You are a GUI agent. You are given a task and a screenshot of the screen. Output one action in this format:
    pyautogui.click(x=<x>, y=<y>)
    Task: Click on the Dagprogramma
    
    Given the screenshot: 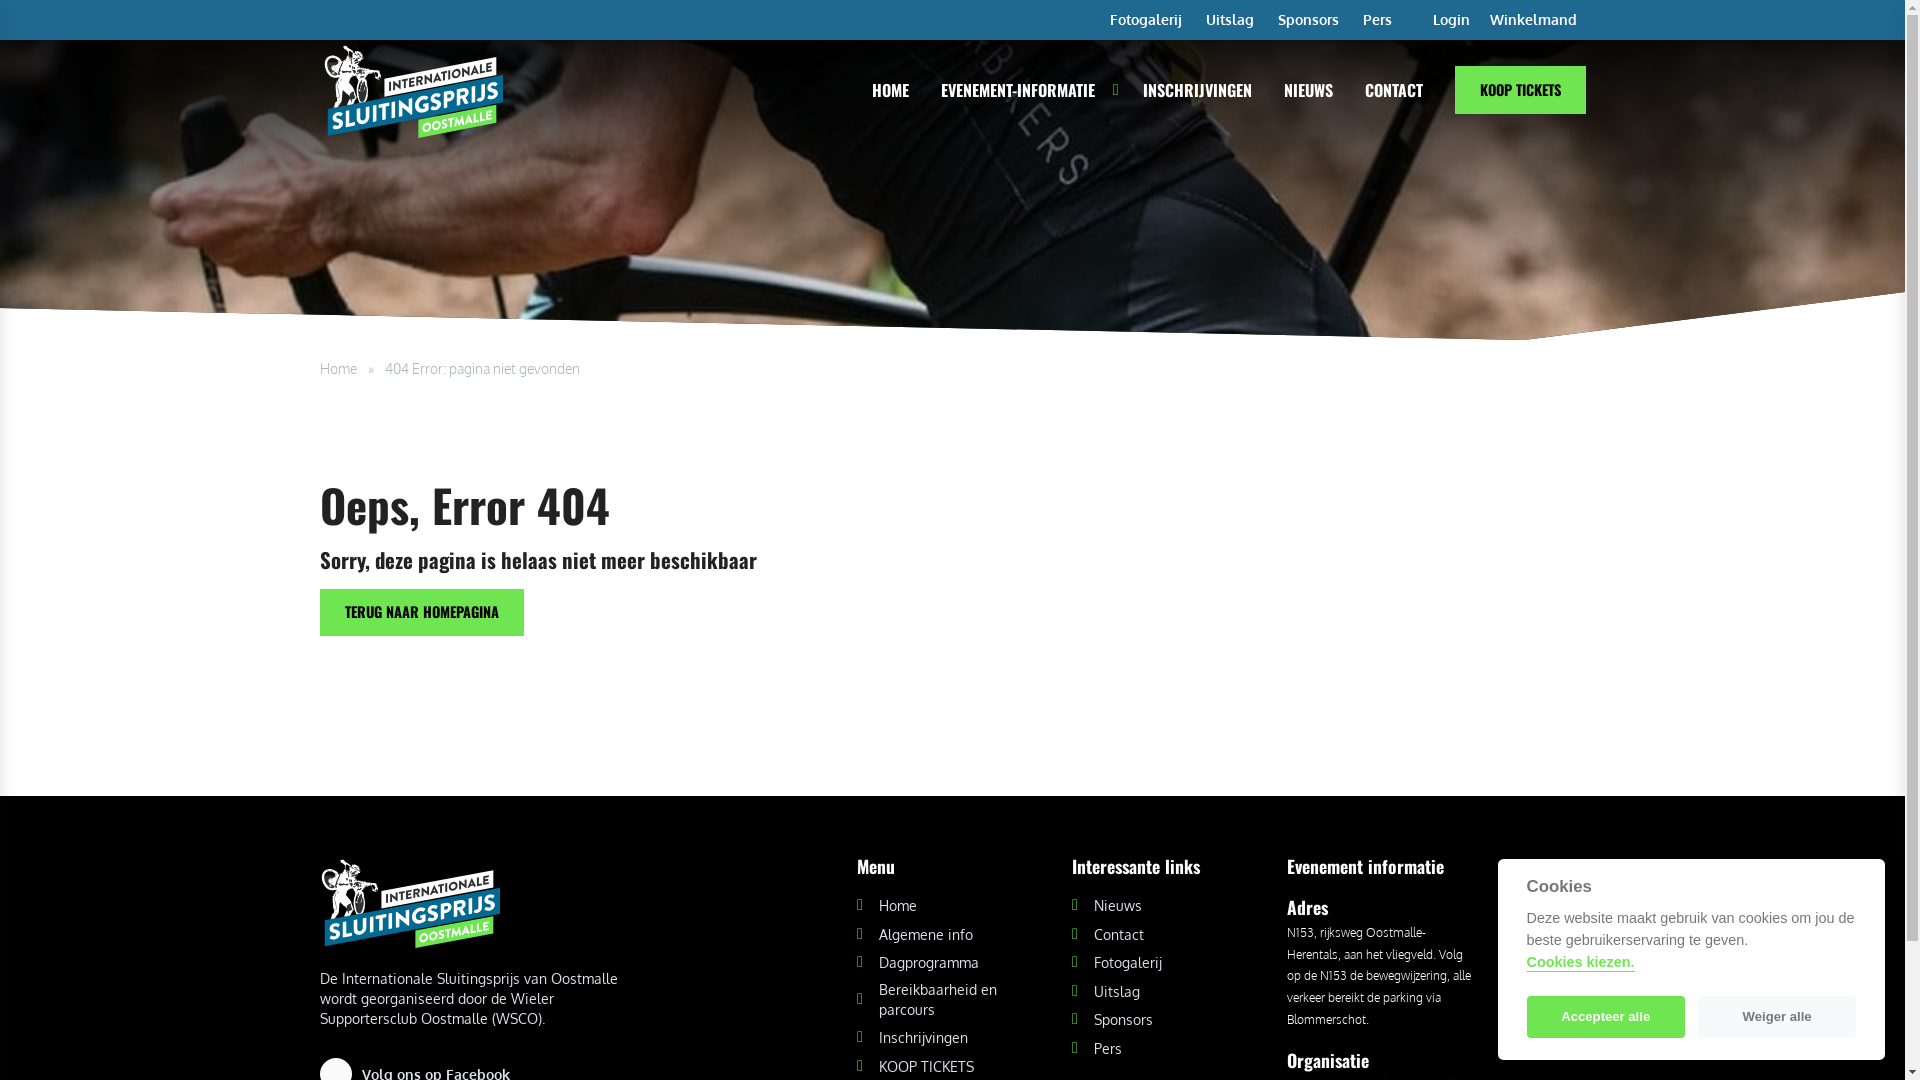 What is the action you would take?
    pyautogui.click(x=918, y=962)
    